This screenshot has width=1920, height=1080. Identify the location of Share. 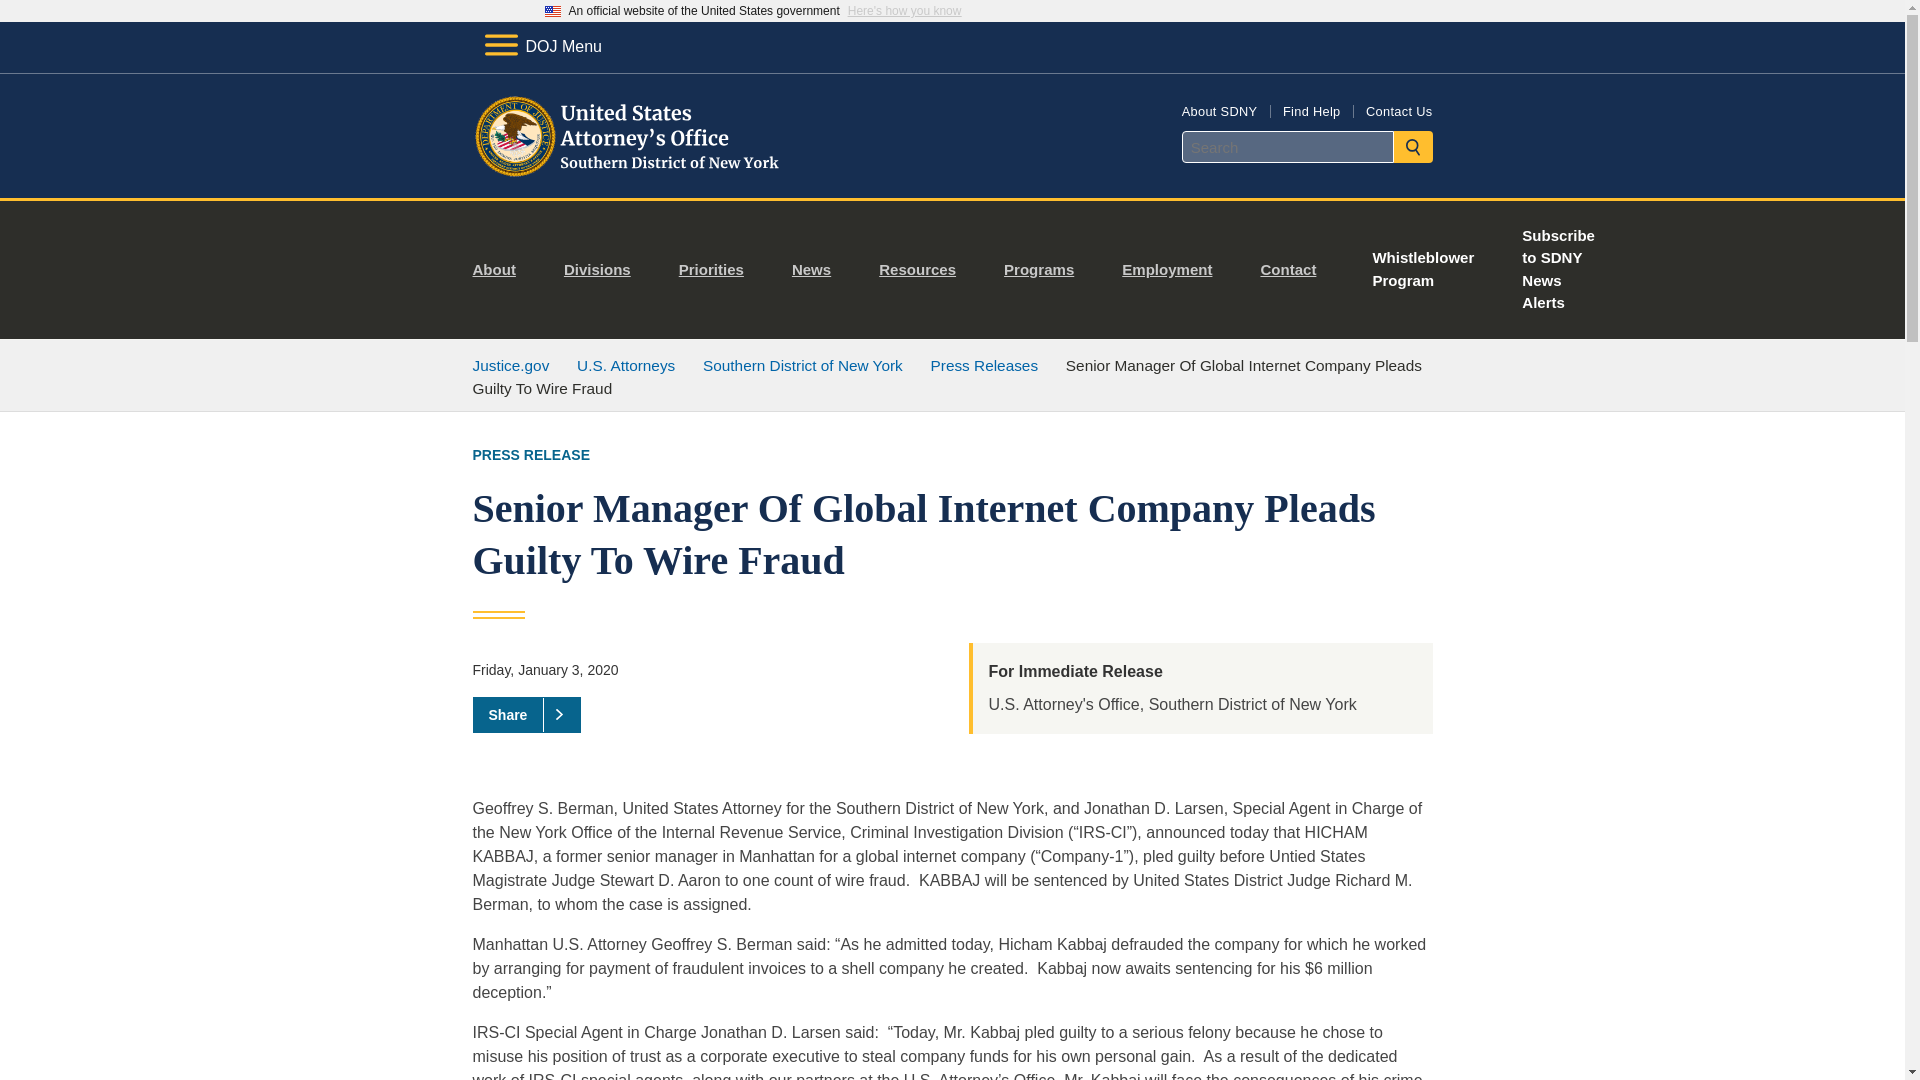
(526, 714).